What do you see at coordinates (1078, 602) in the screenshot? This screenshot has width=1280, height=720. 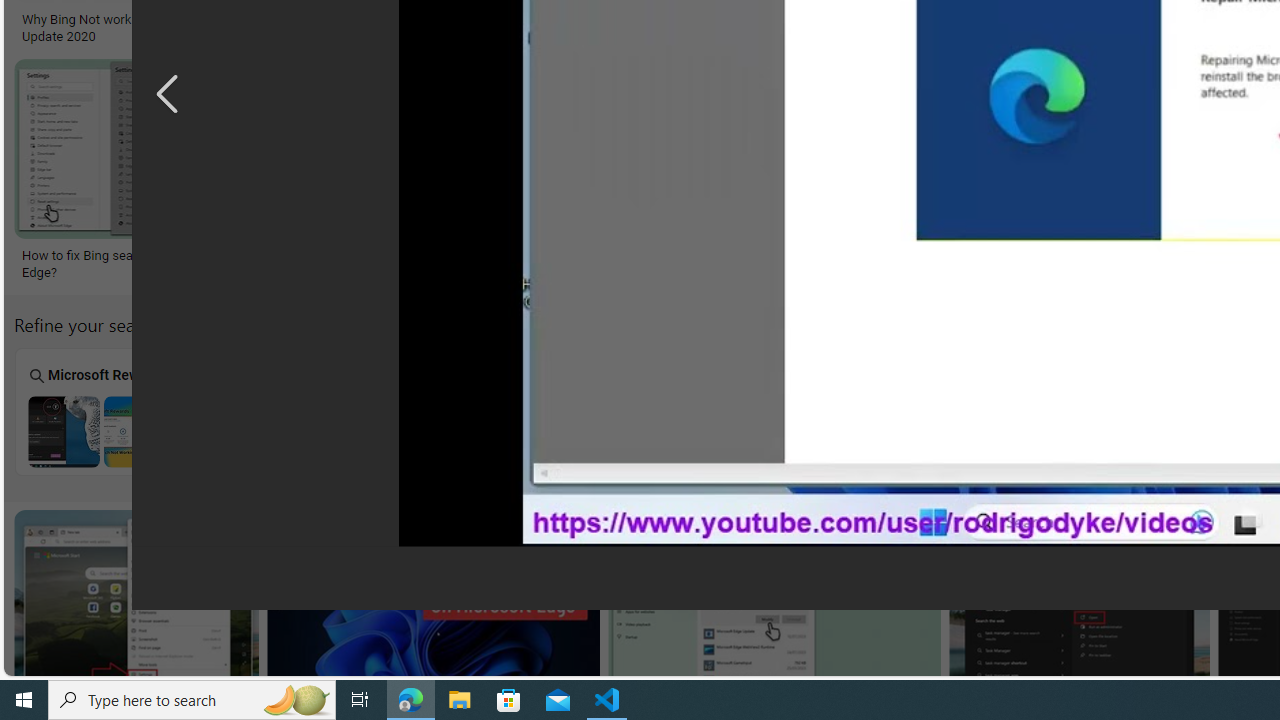 I see `Image result for Bing Search Not Working` at bounding box center [1078, 602].